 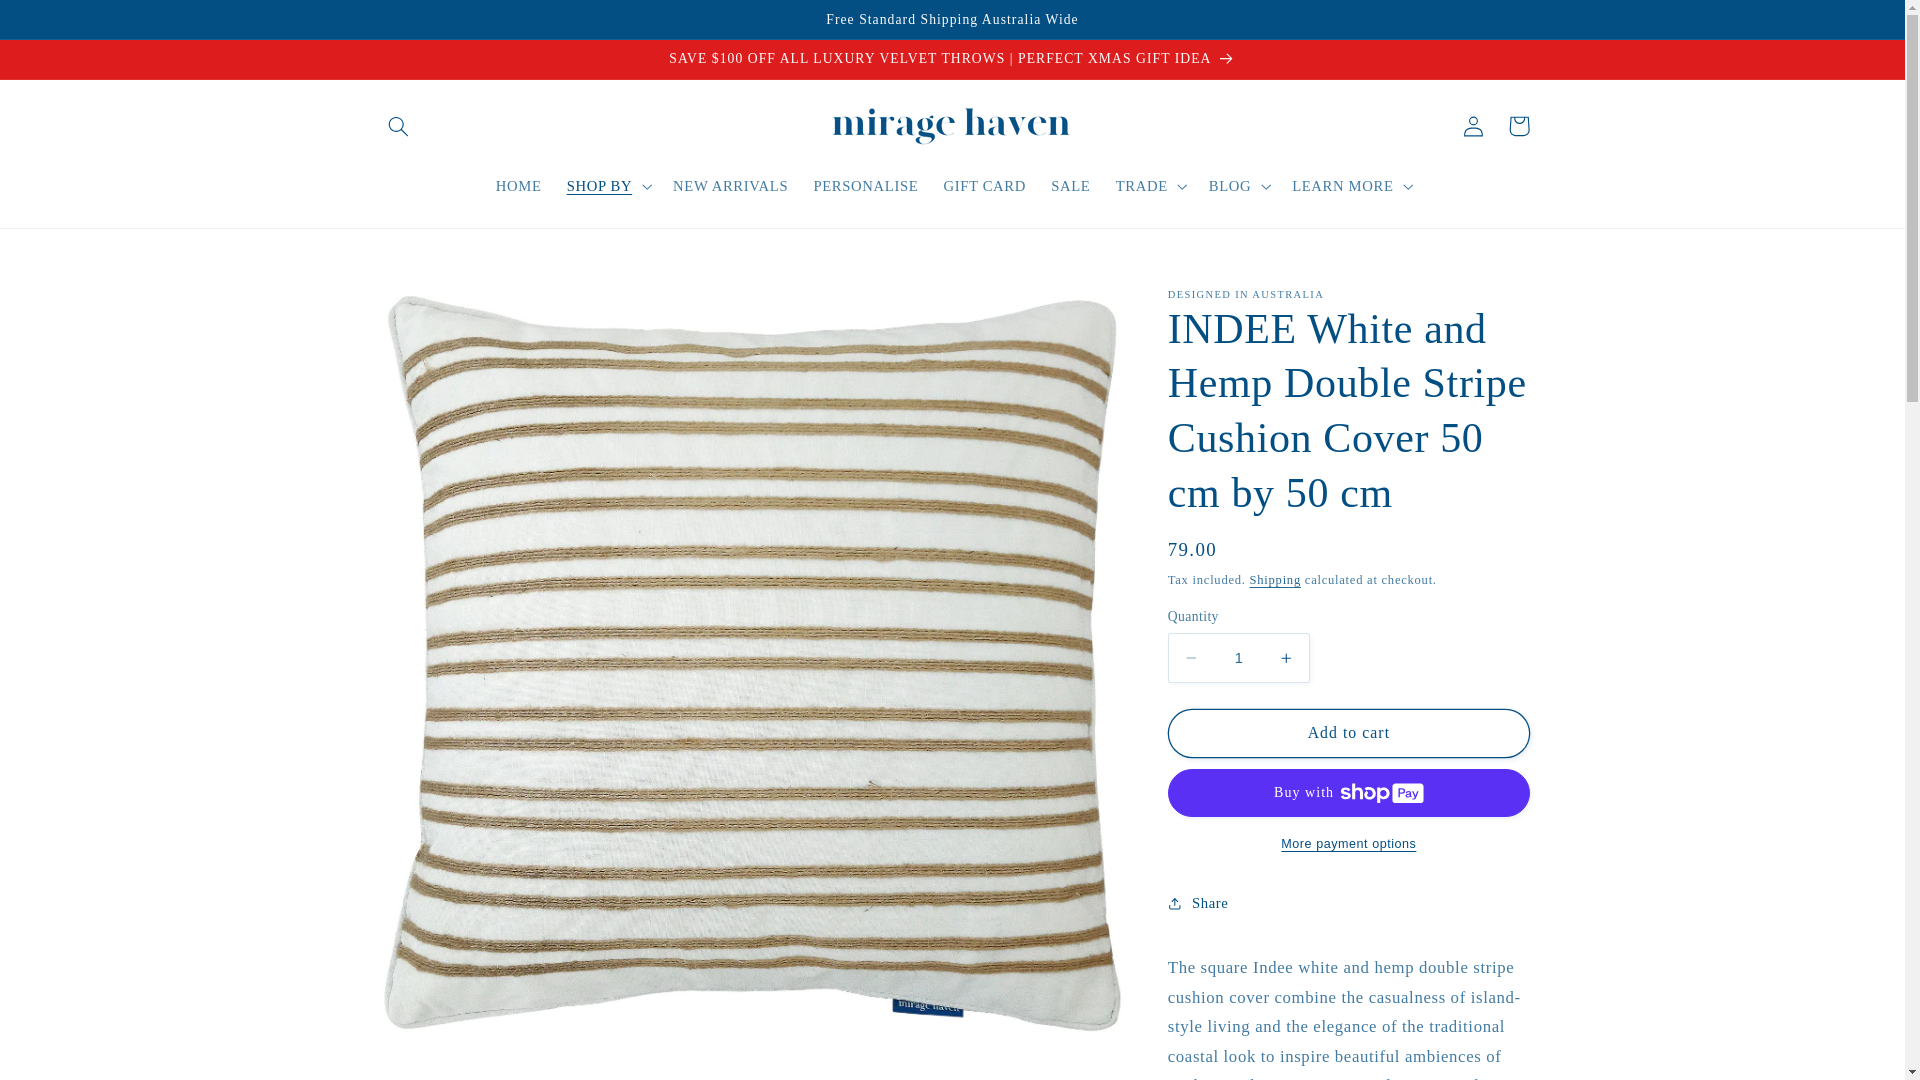 What do you see at coordinates (1519, 126) in the screenshot?
I see `Cart` at bounding box center [1519, 126].